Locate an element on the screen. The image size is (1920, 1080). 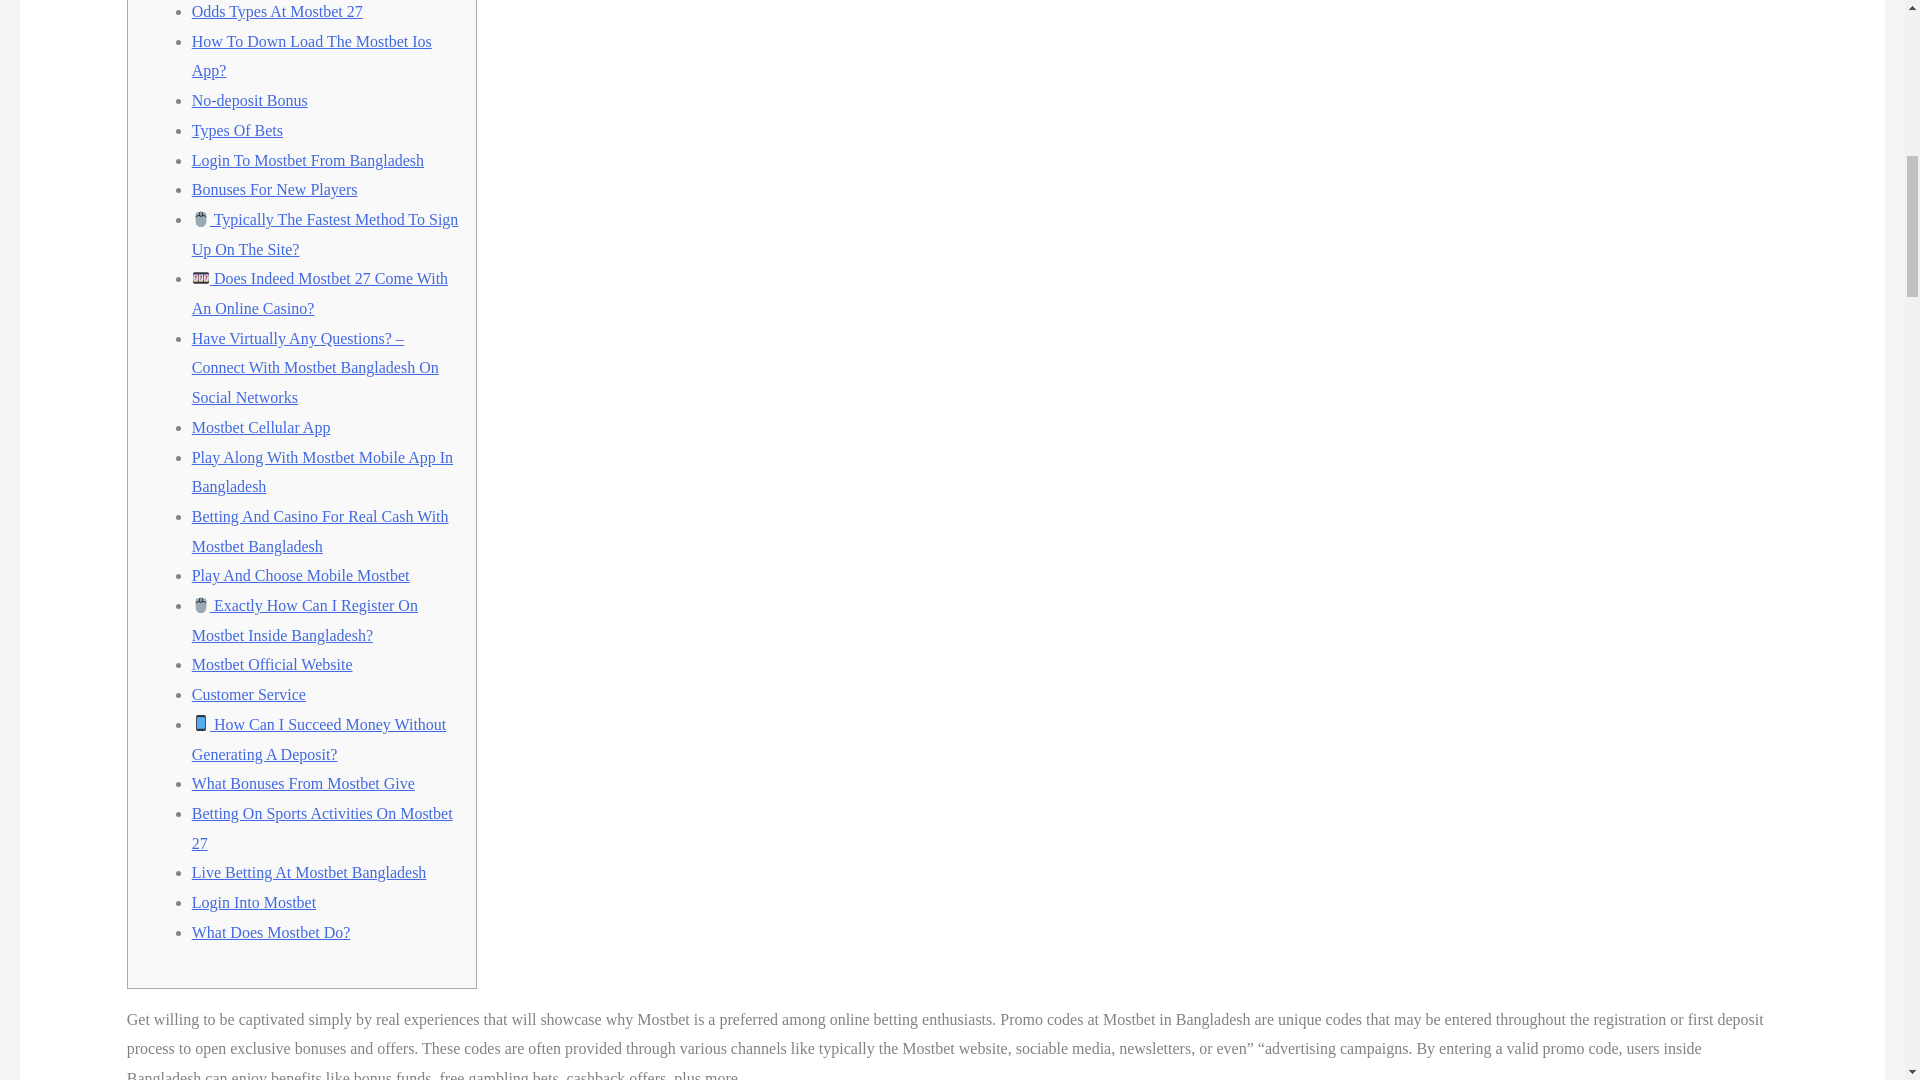
Odds Types At Mostbet 27 is located at coordinates (277, 12).